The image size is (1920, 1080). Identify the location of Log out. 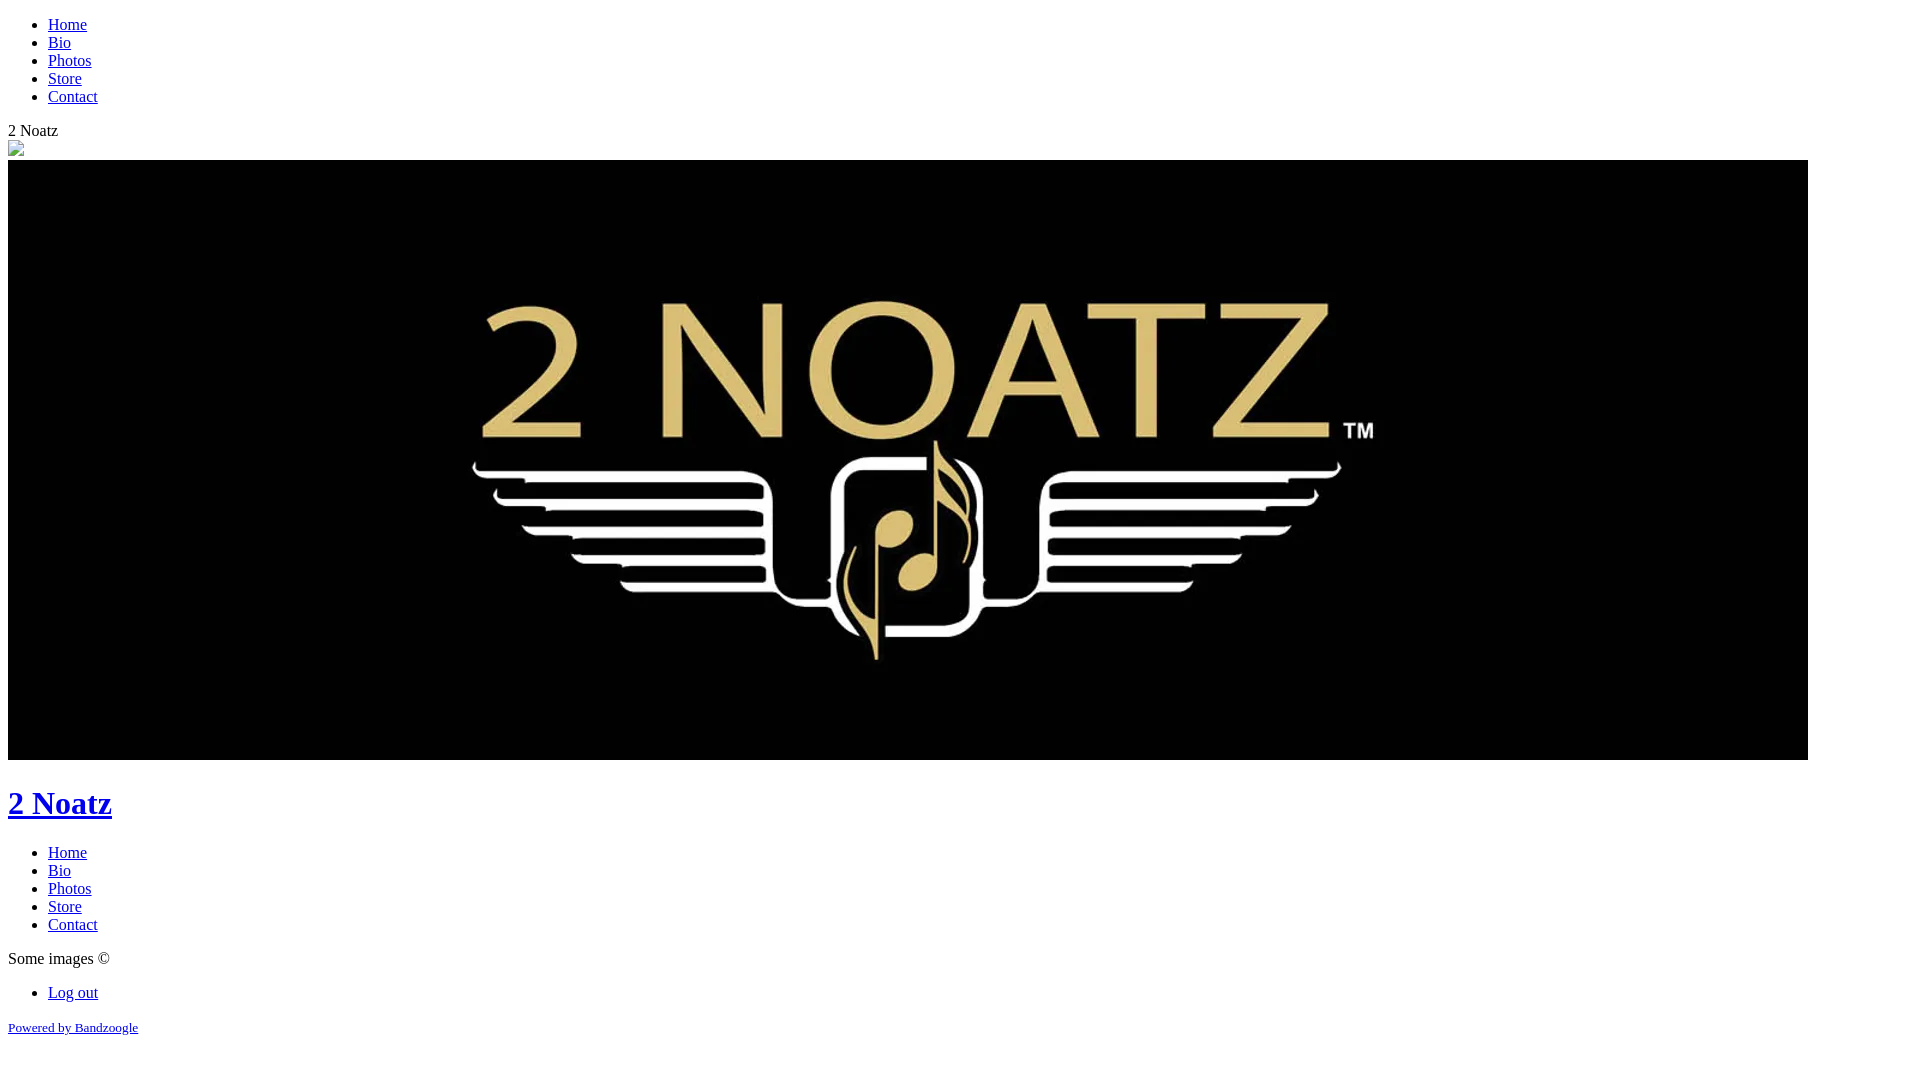
(73, 992).